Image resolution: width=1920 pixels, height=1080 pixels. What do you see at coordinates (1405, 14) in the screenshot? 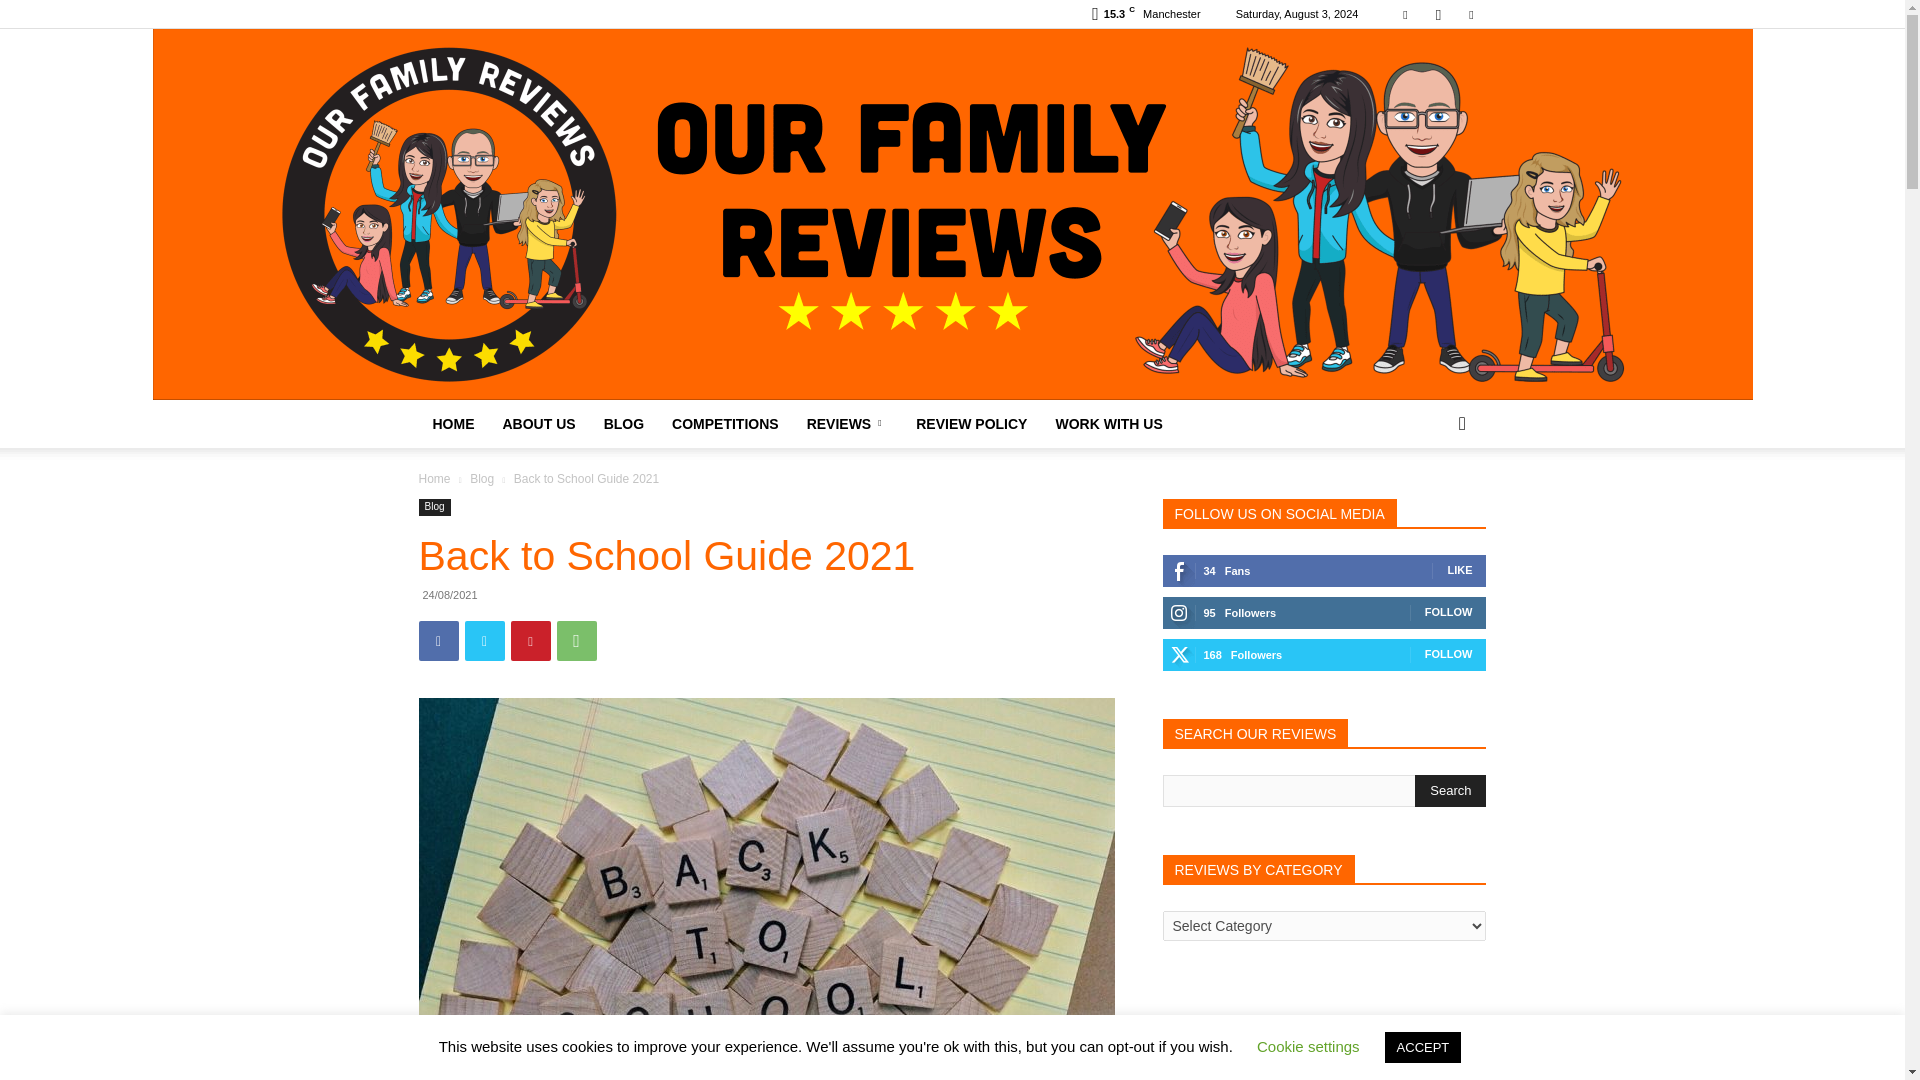
I see `Facebook` at bounding box center [1405, 14].